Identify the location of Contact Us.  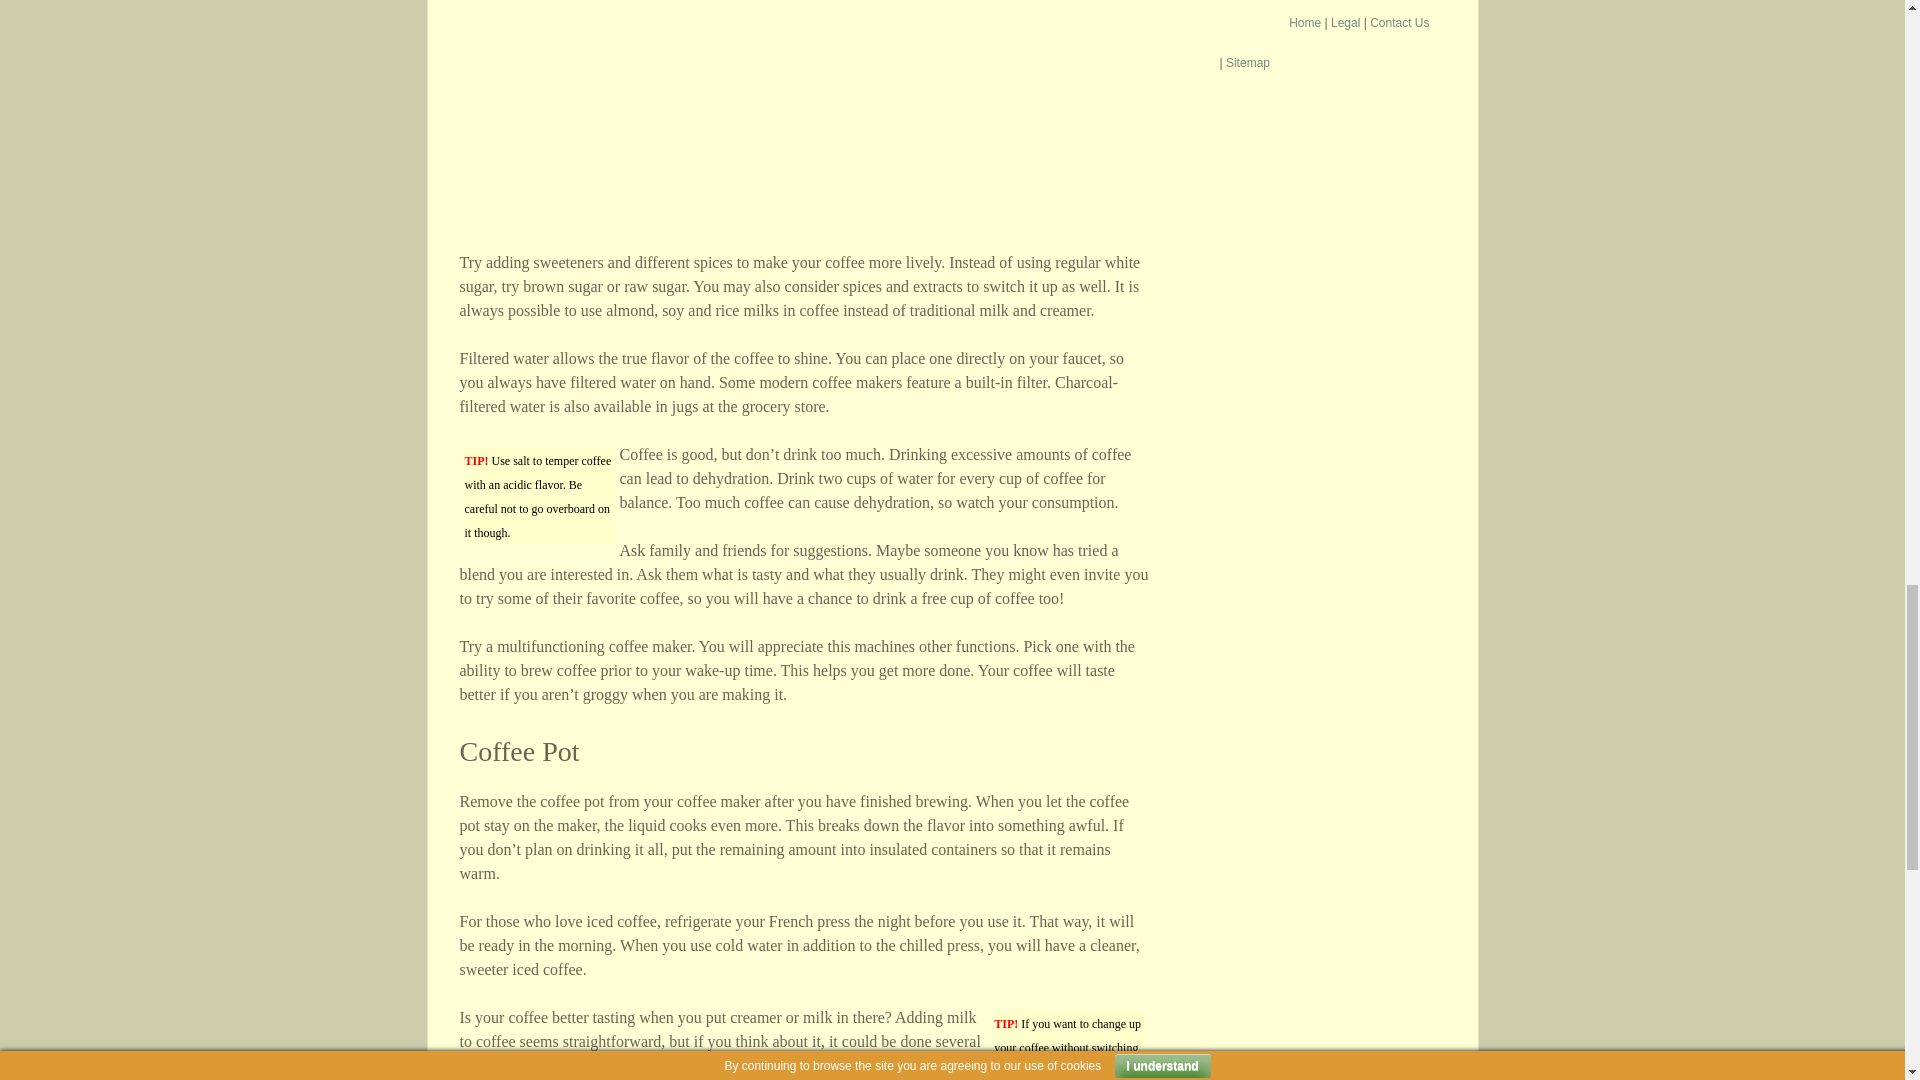
(1399, 23).